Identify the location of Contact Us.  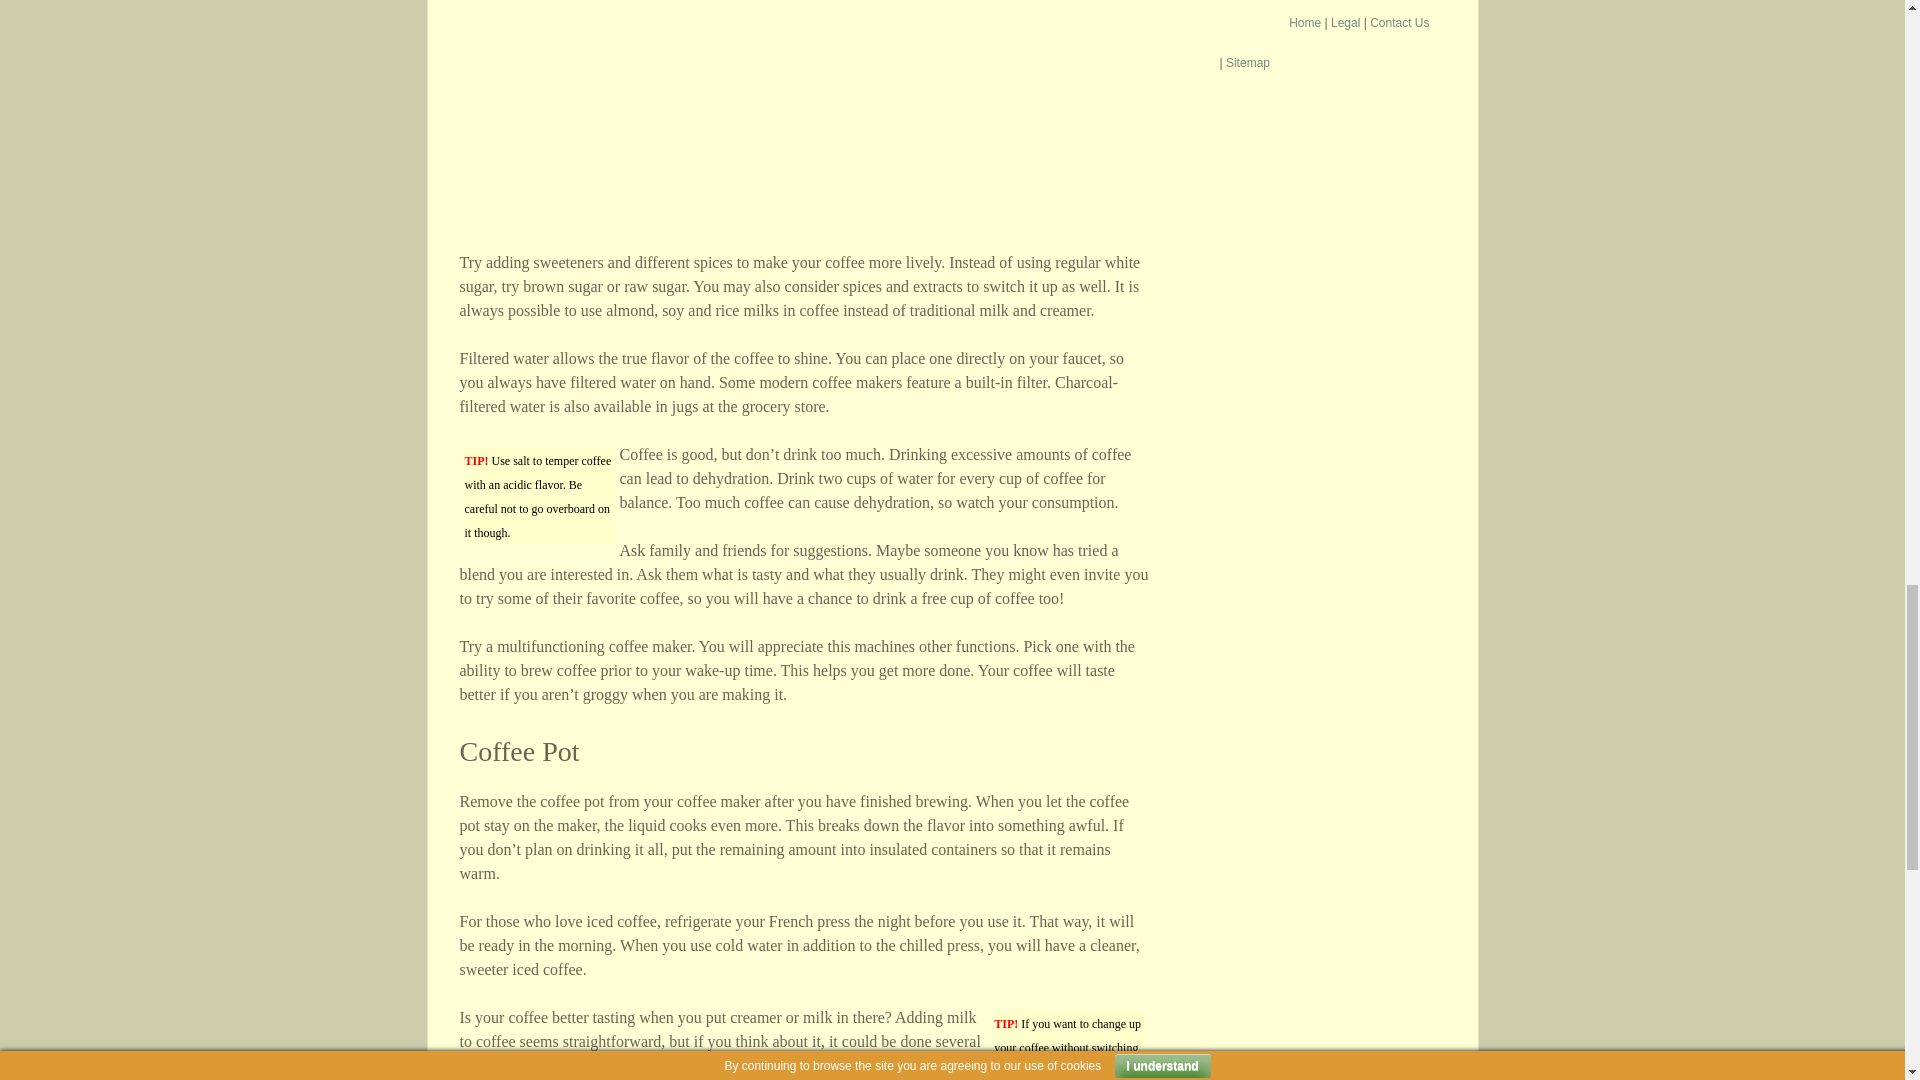
(1399, 23).